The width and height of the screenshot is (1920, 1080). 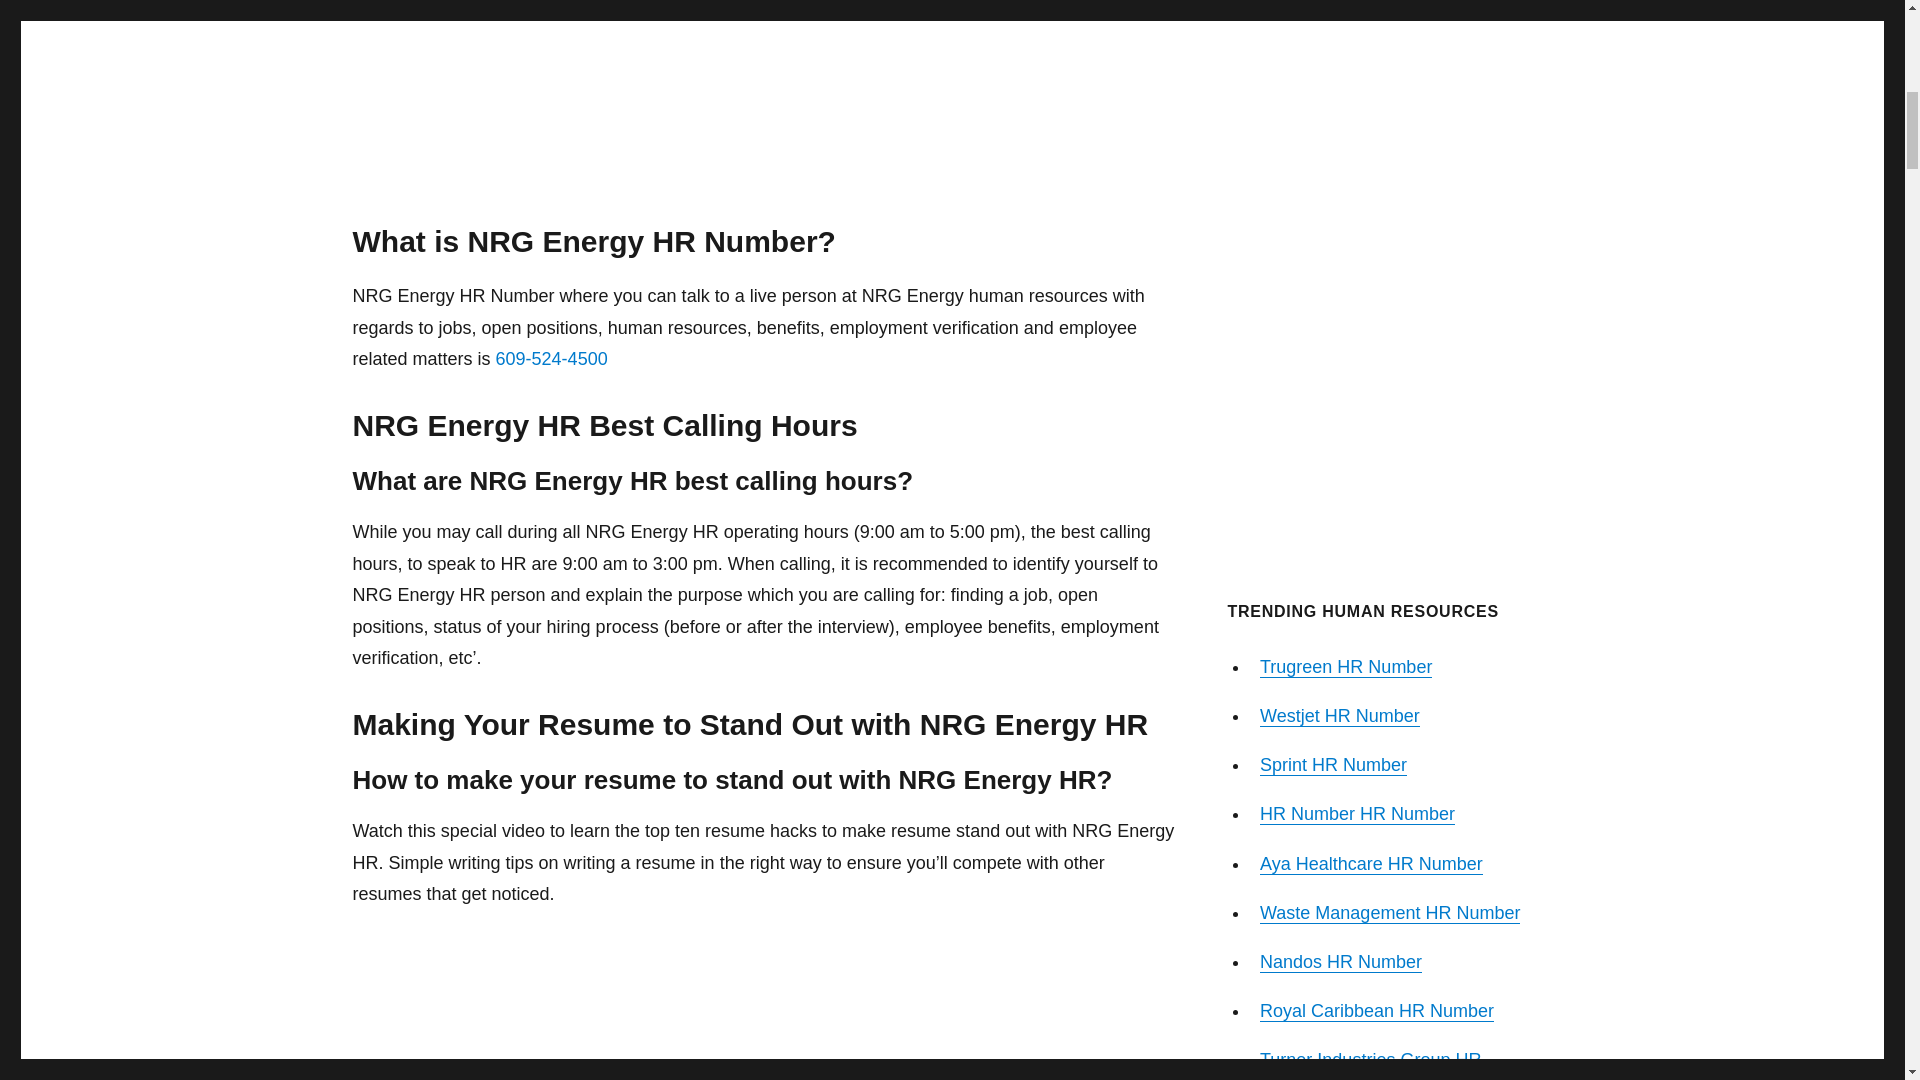 What do you see at coordinates (1340, 962) in the screenshot?
I see `Nandos HR Number` at bounding box center [1340, 962].